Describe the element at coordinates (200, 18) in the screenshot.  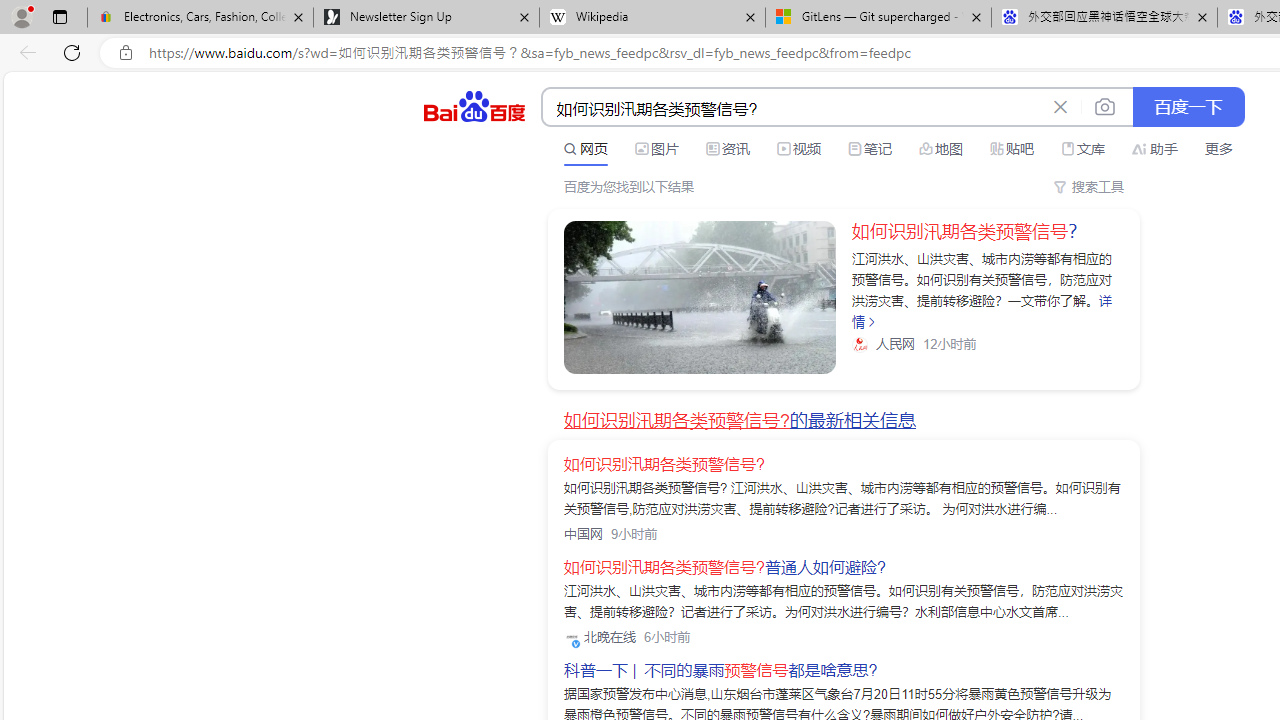
I see `Electronics, Cars, Fashion, Collectibles & More | eBay` at that location.